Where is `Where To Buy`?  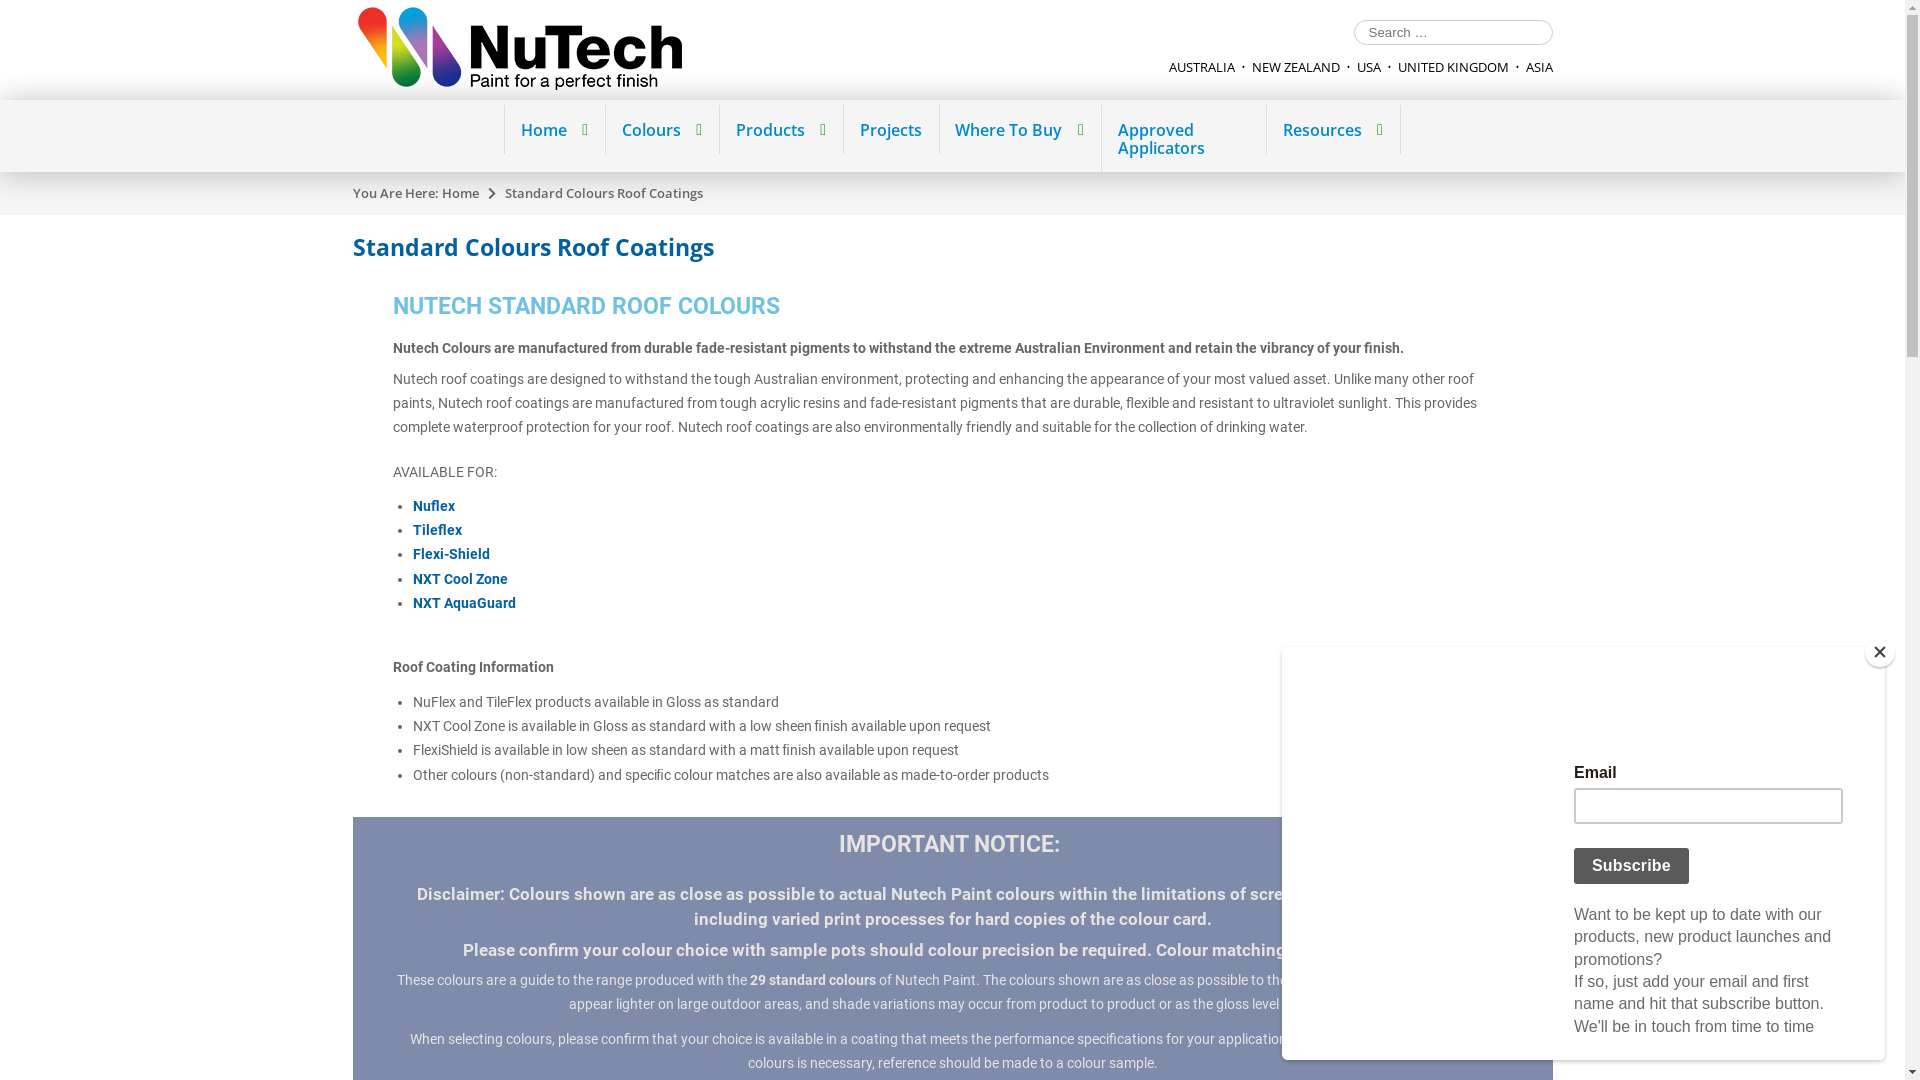 Where To Buy is located at coordinates (1020, 130).